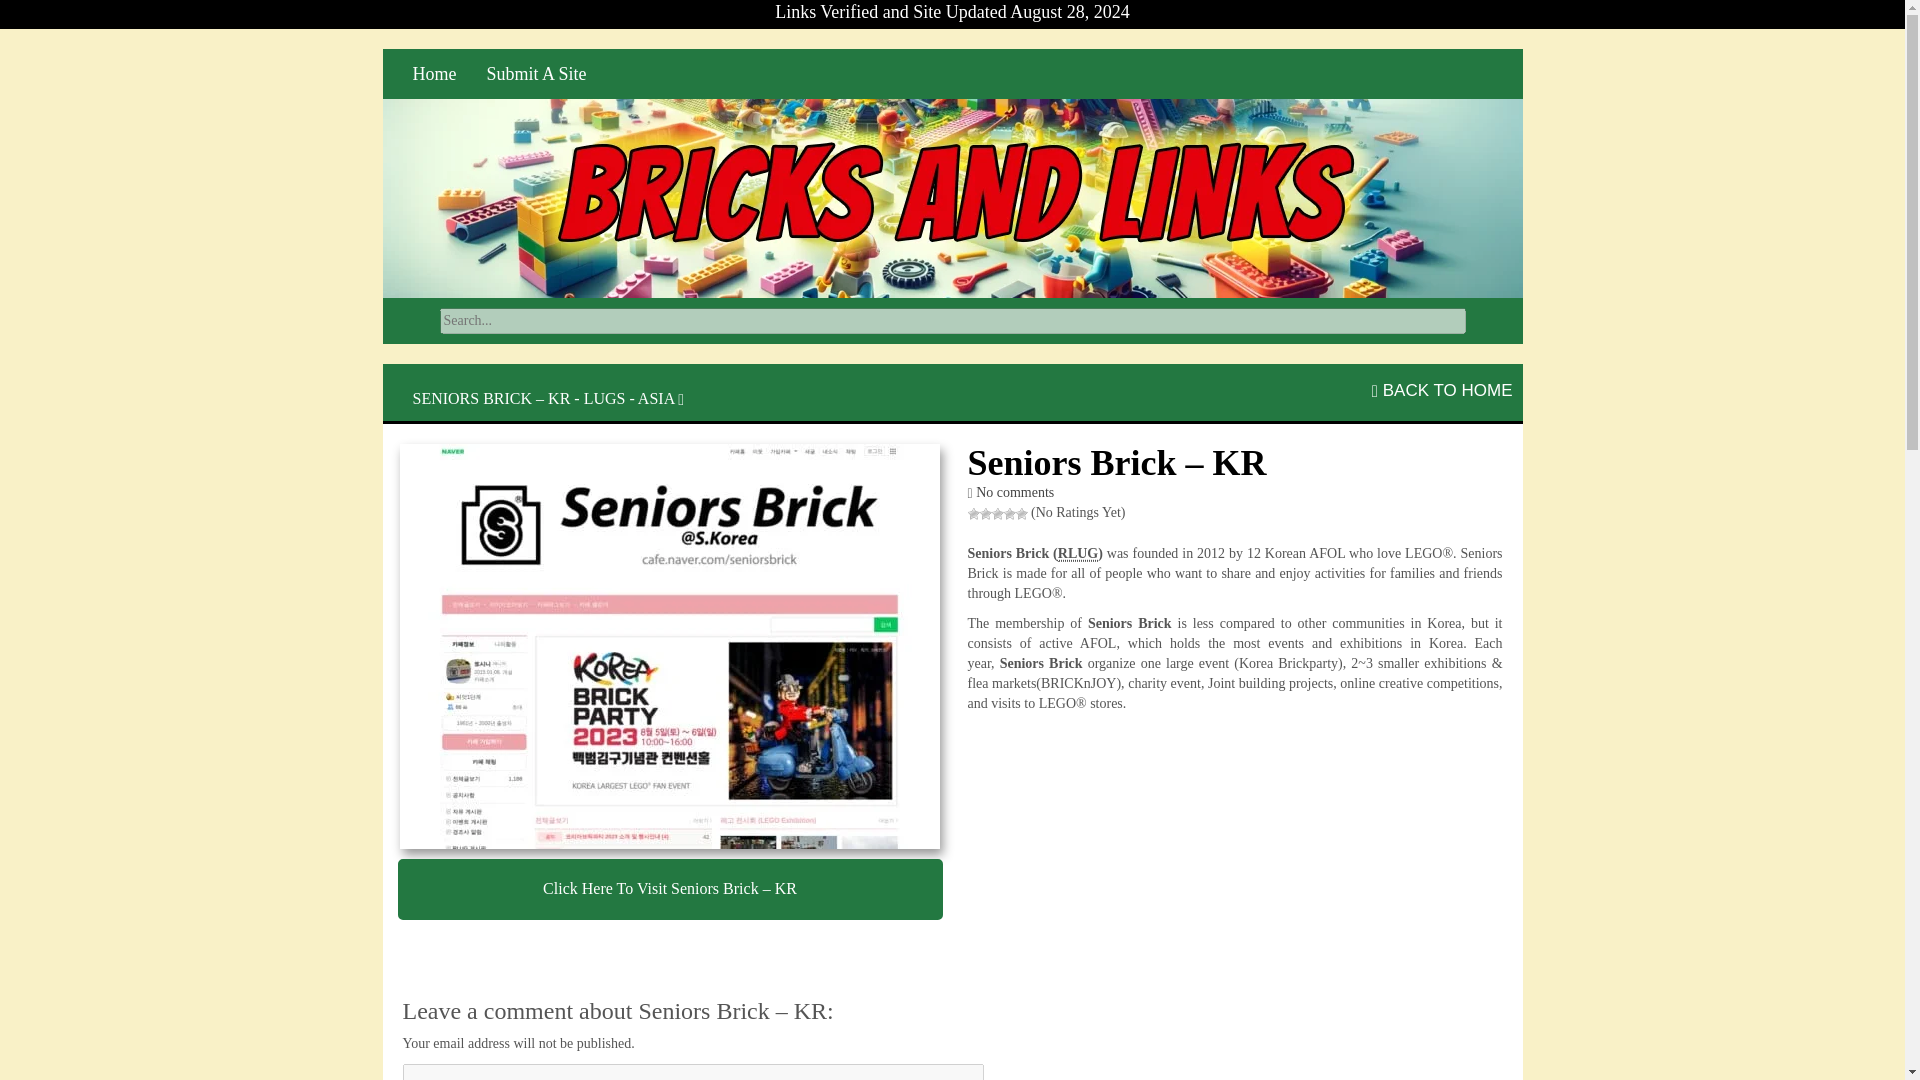  What do you see at coordinates (1014, 492) in the screenshot?
I see `No comments` at bounding box center [1014, 492].